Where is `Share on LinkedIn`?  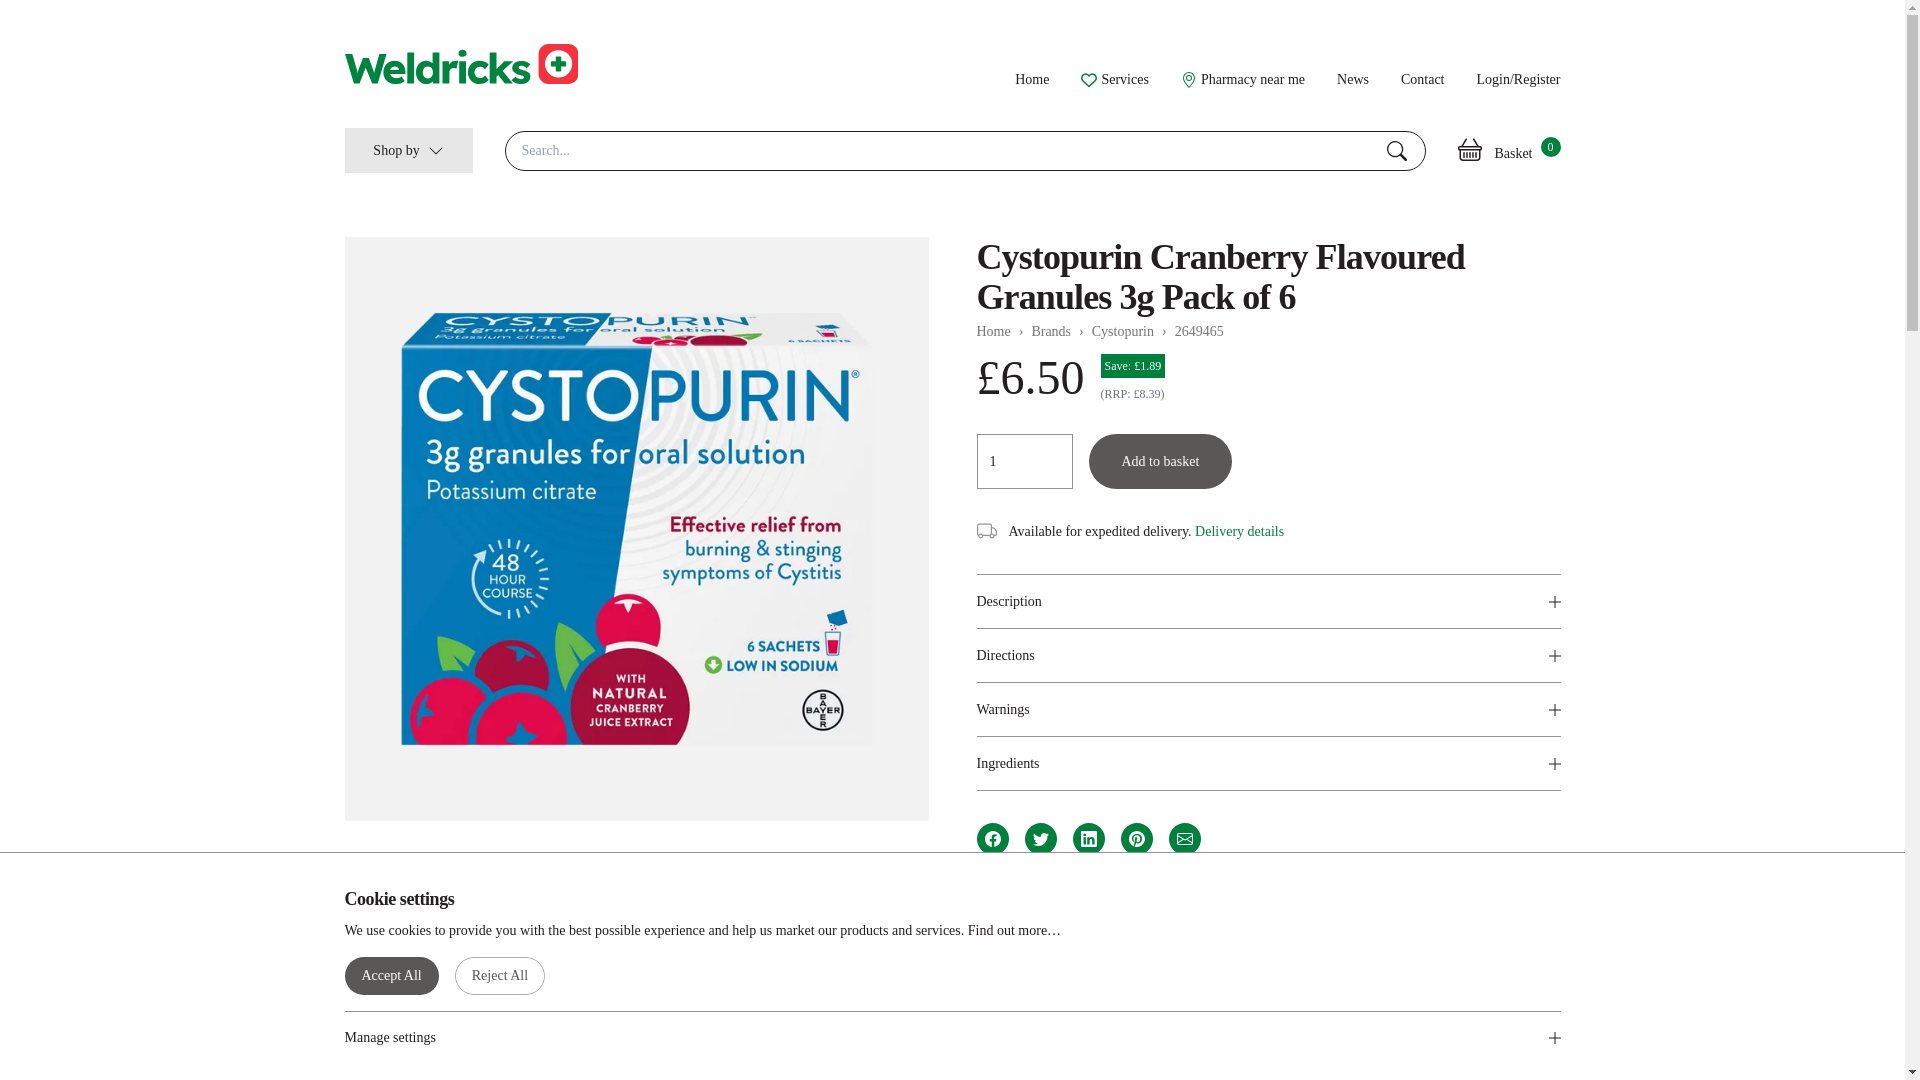 Share on LinkedIn is located at coordinates (1088, 838).